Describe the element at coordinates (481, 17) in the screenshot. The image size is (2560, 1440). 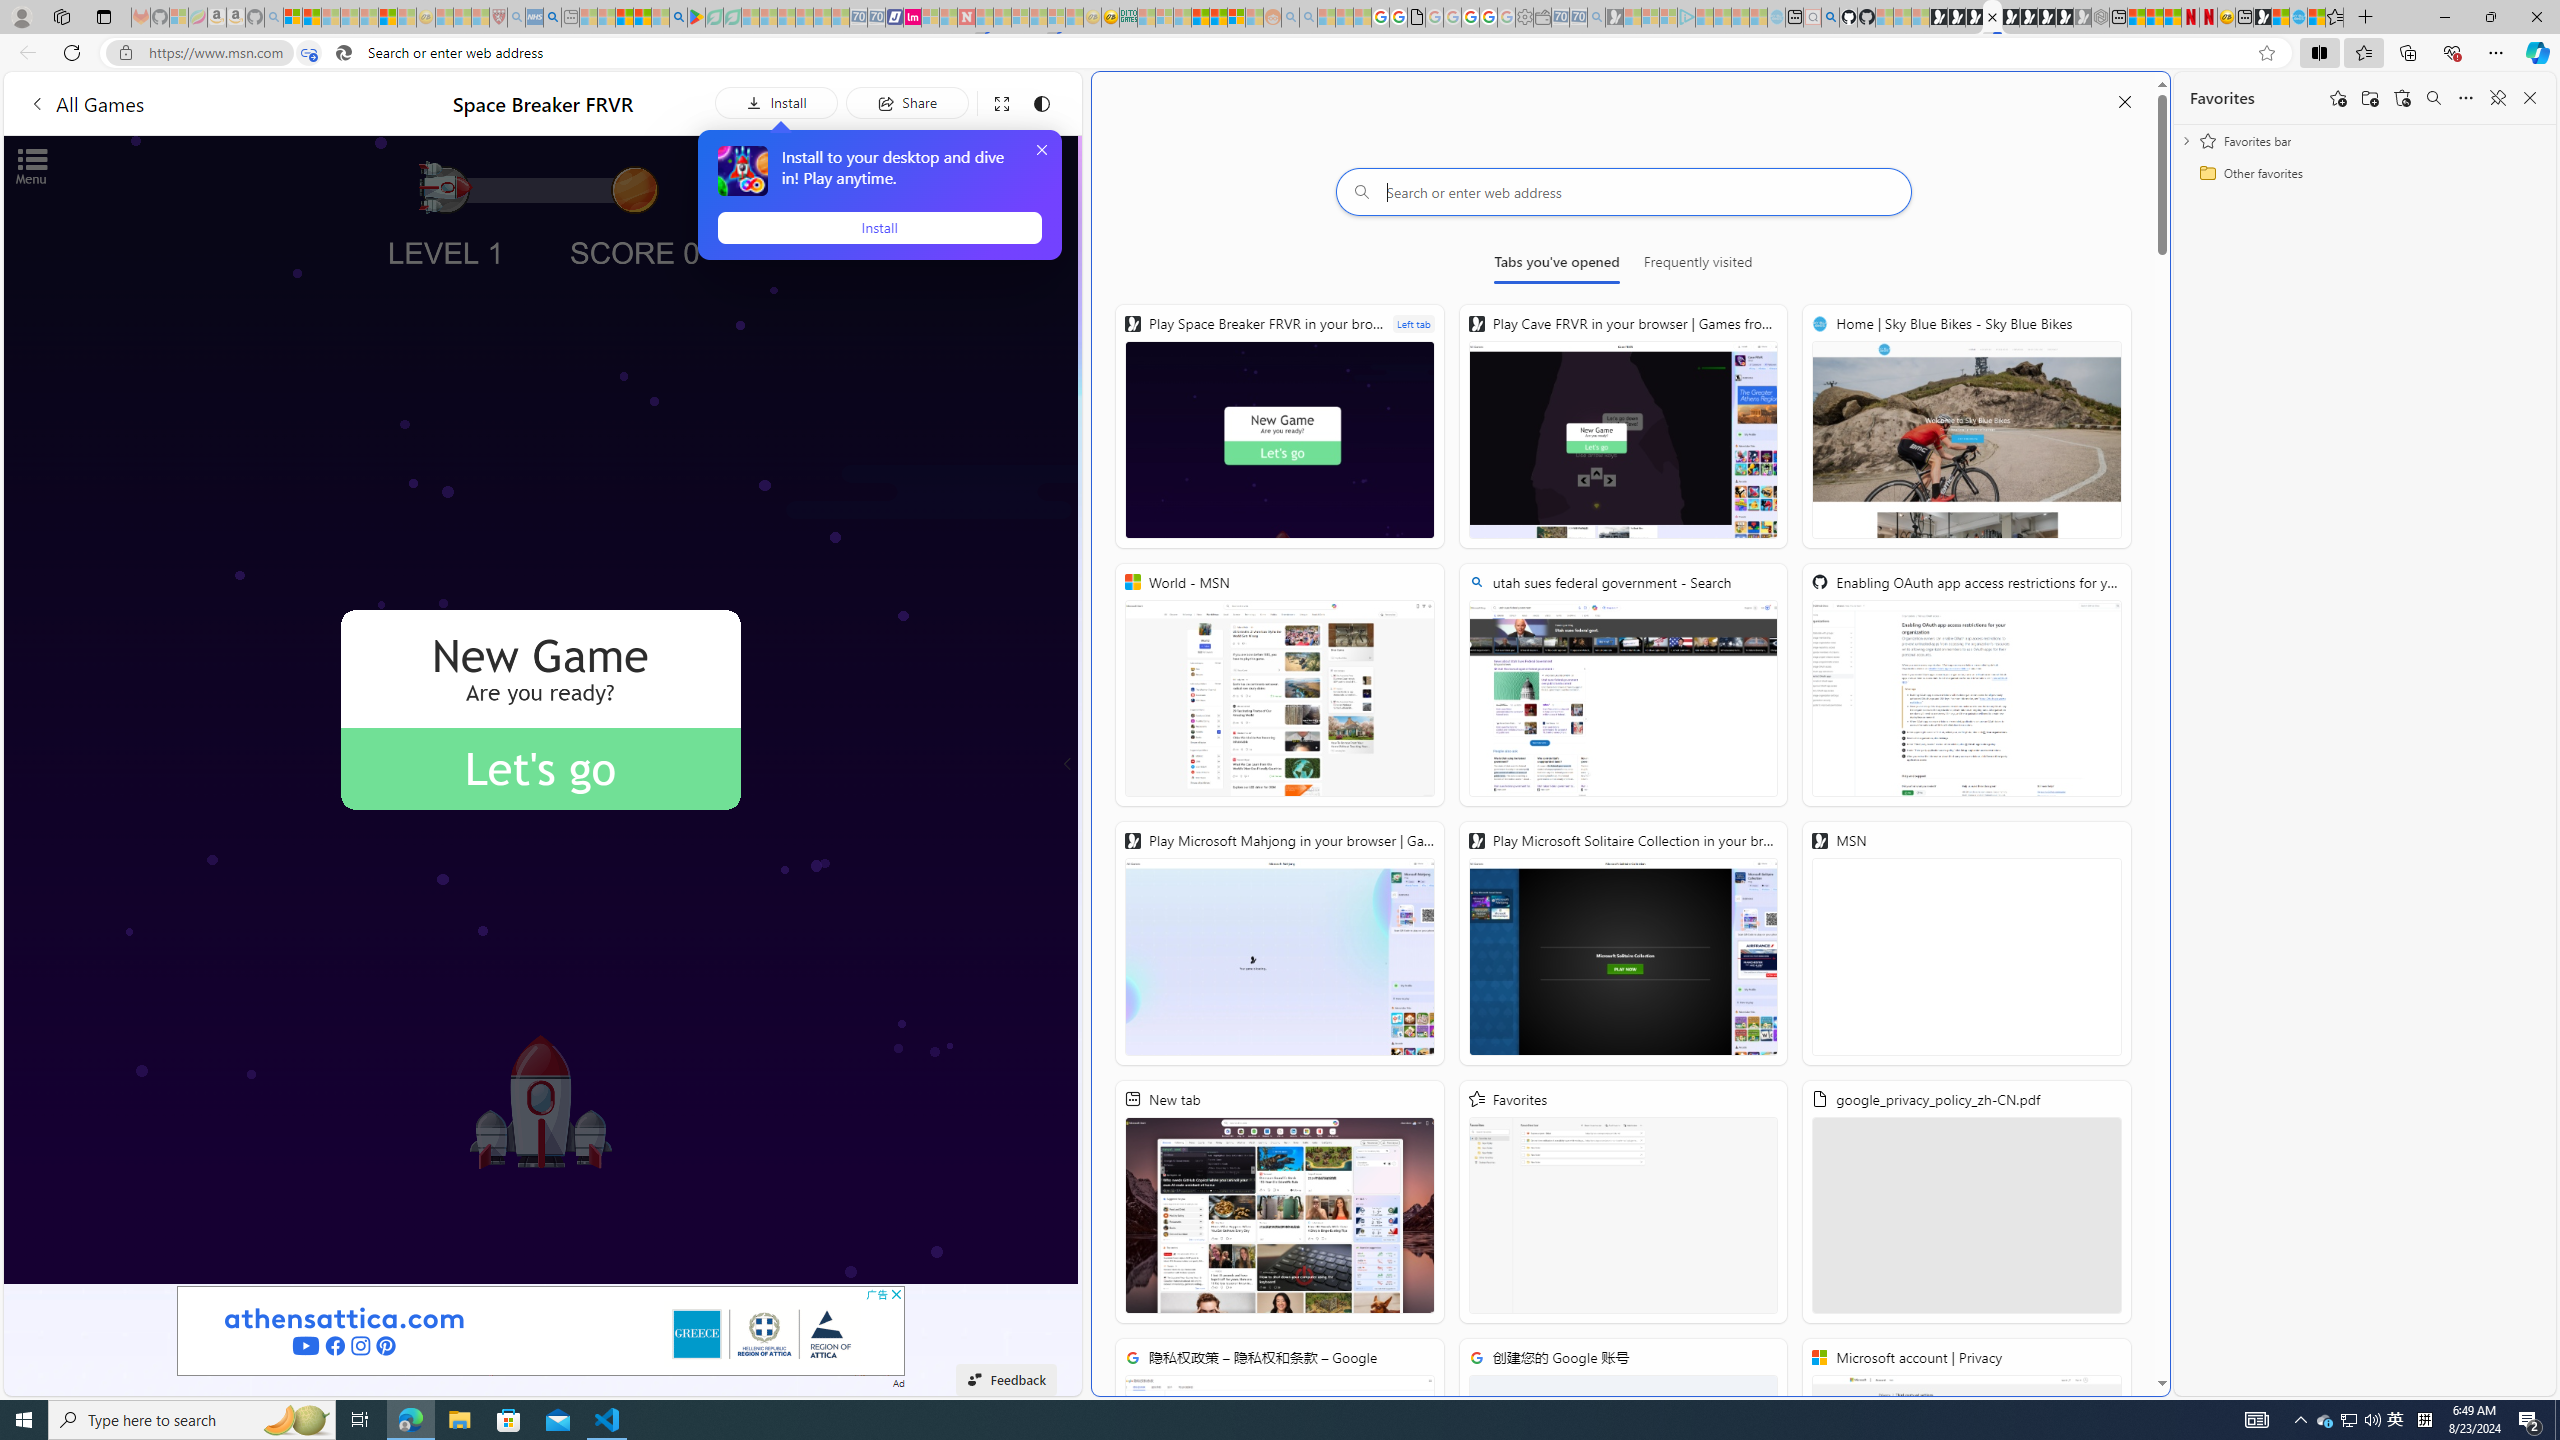
I see `Local - MSN - Sleeping` at that location.